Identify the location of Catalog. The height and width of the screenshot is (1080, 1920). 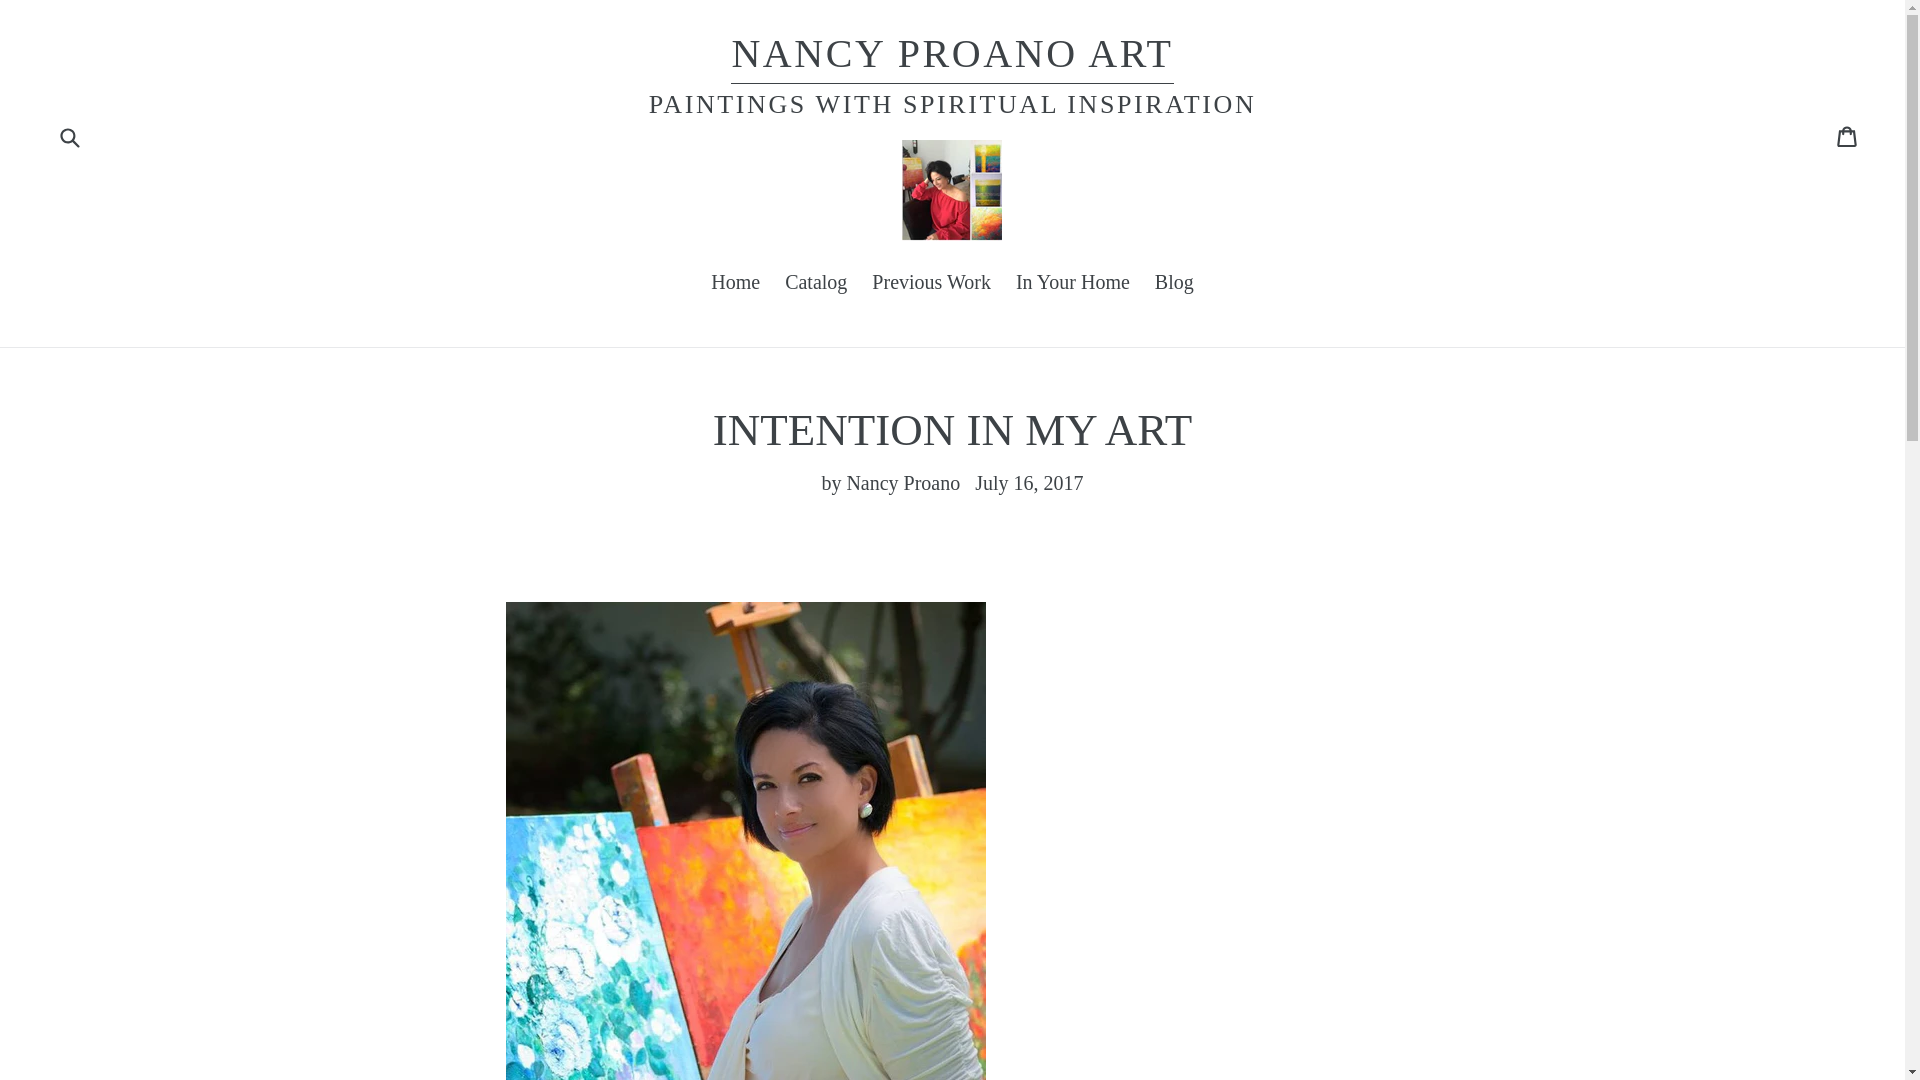
(816, 283).